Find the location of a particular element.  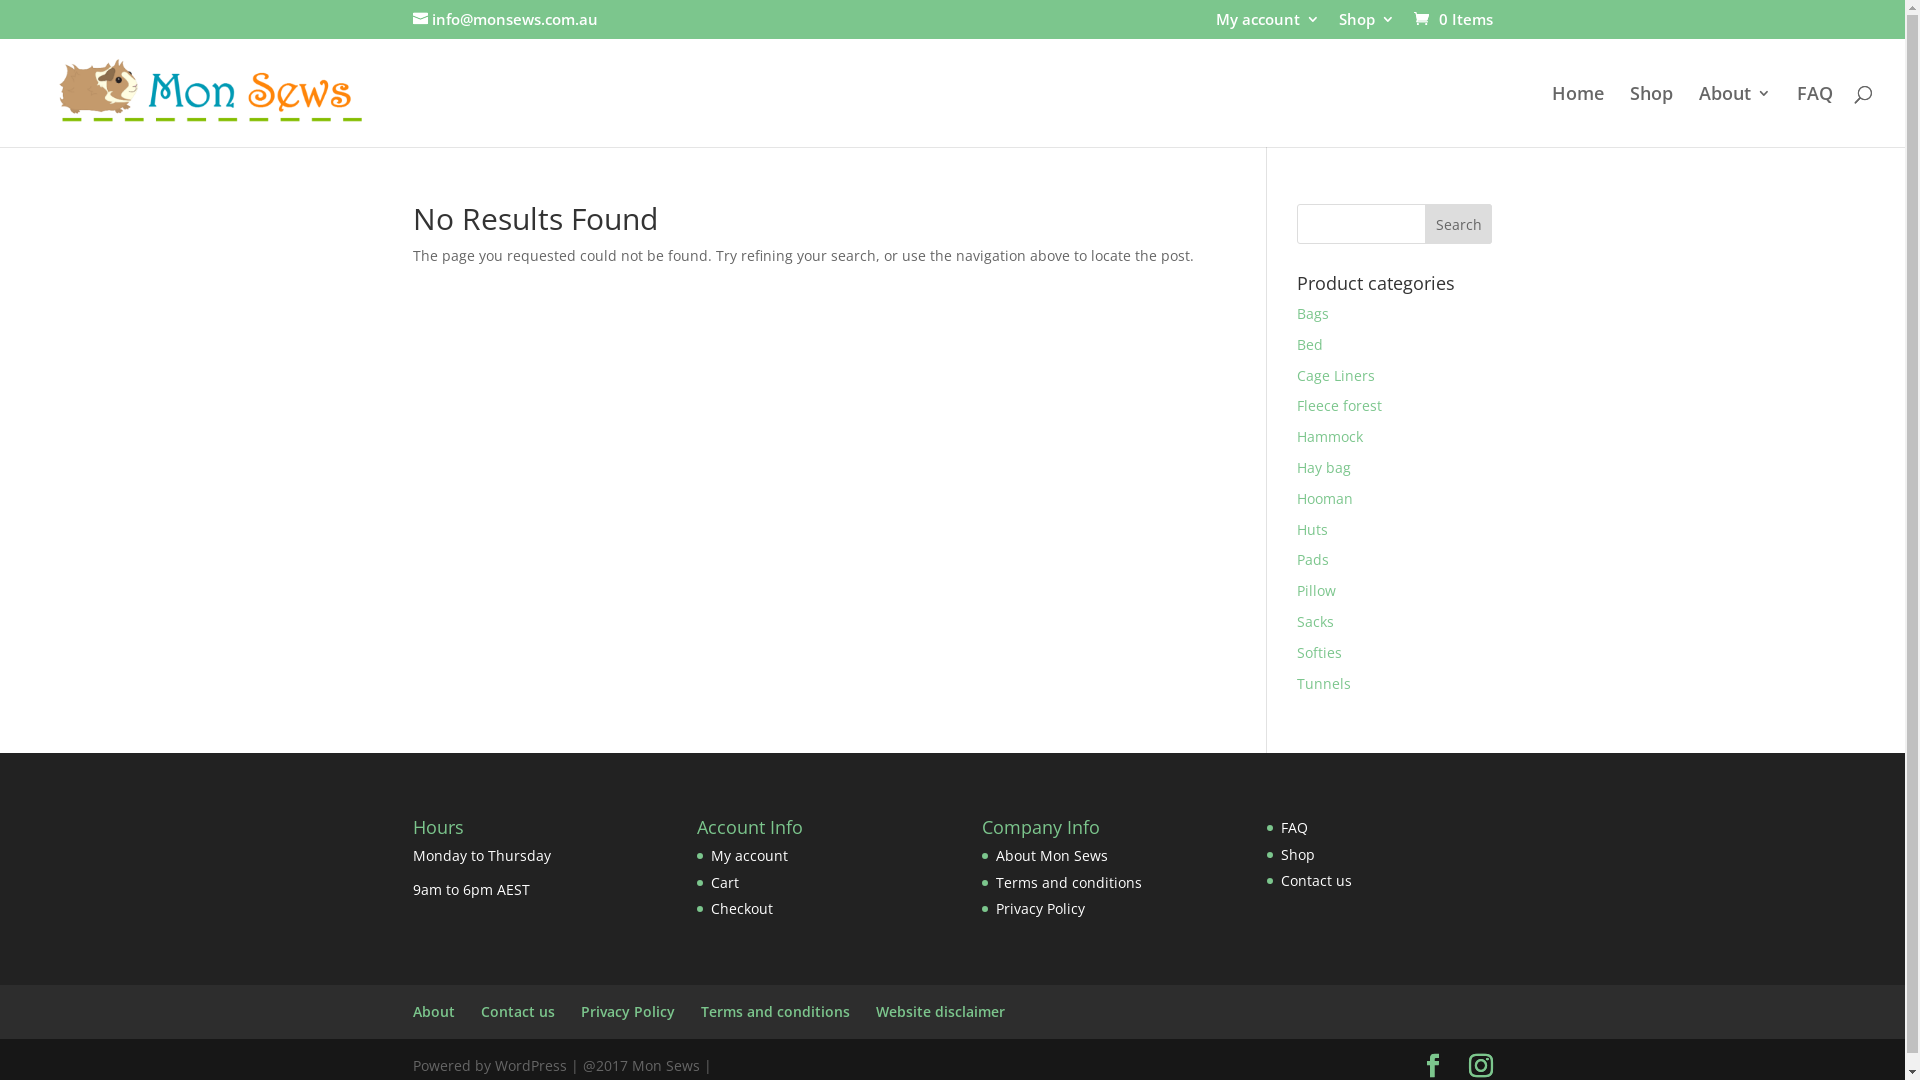

Hammock is located at coordinates (1330, 436).